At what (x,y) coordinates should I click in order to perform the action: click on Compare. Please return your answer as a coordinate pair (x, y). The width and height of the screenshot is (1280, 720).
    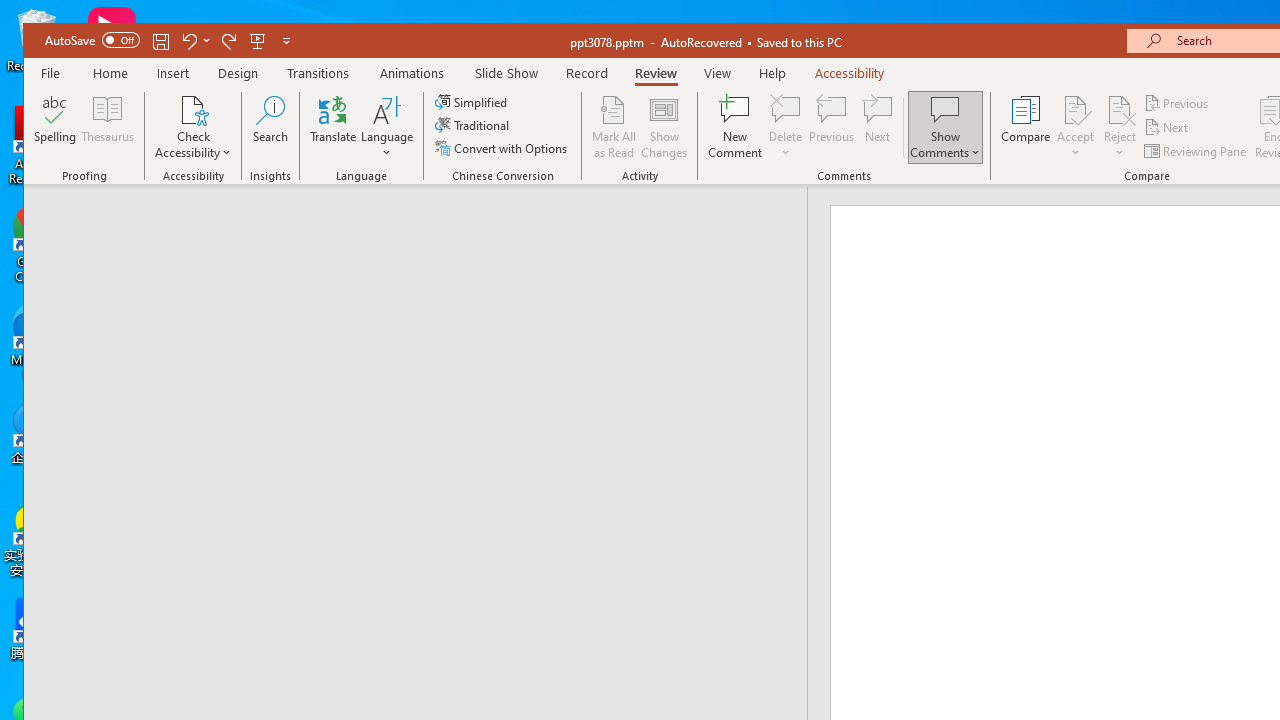
    Looking at the image, I should click on (1026, 127).